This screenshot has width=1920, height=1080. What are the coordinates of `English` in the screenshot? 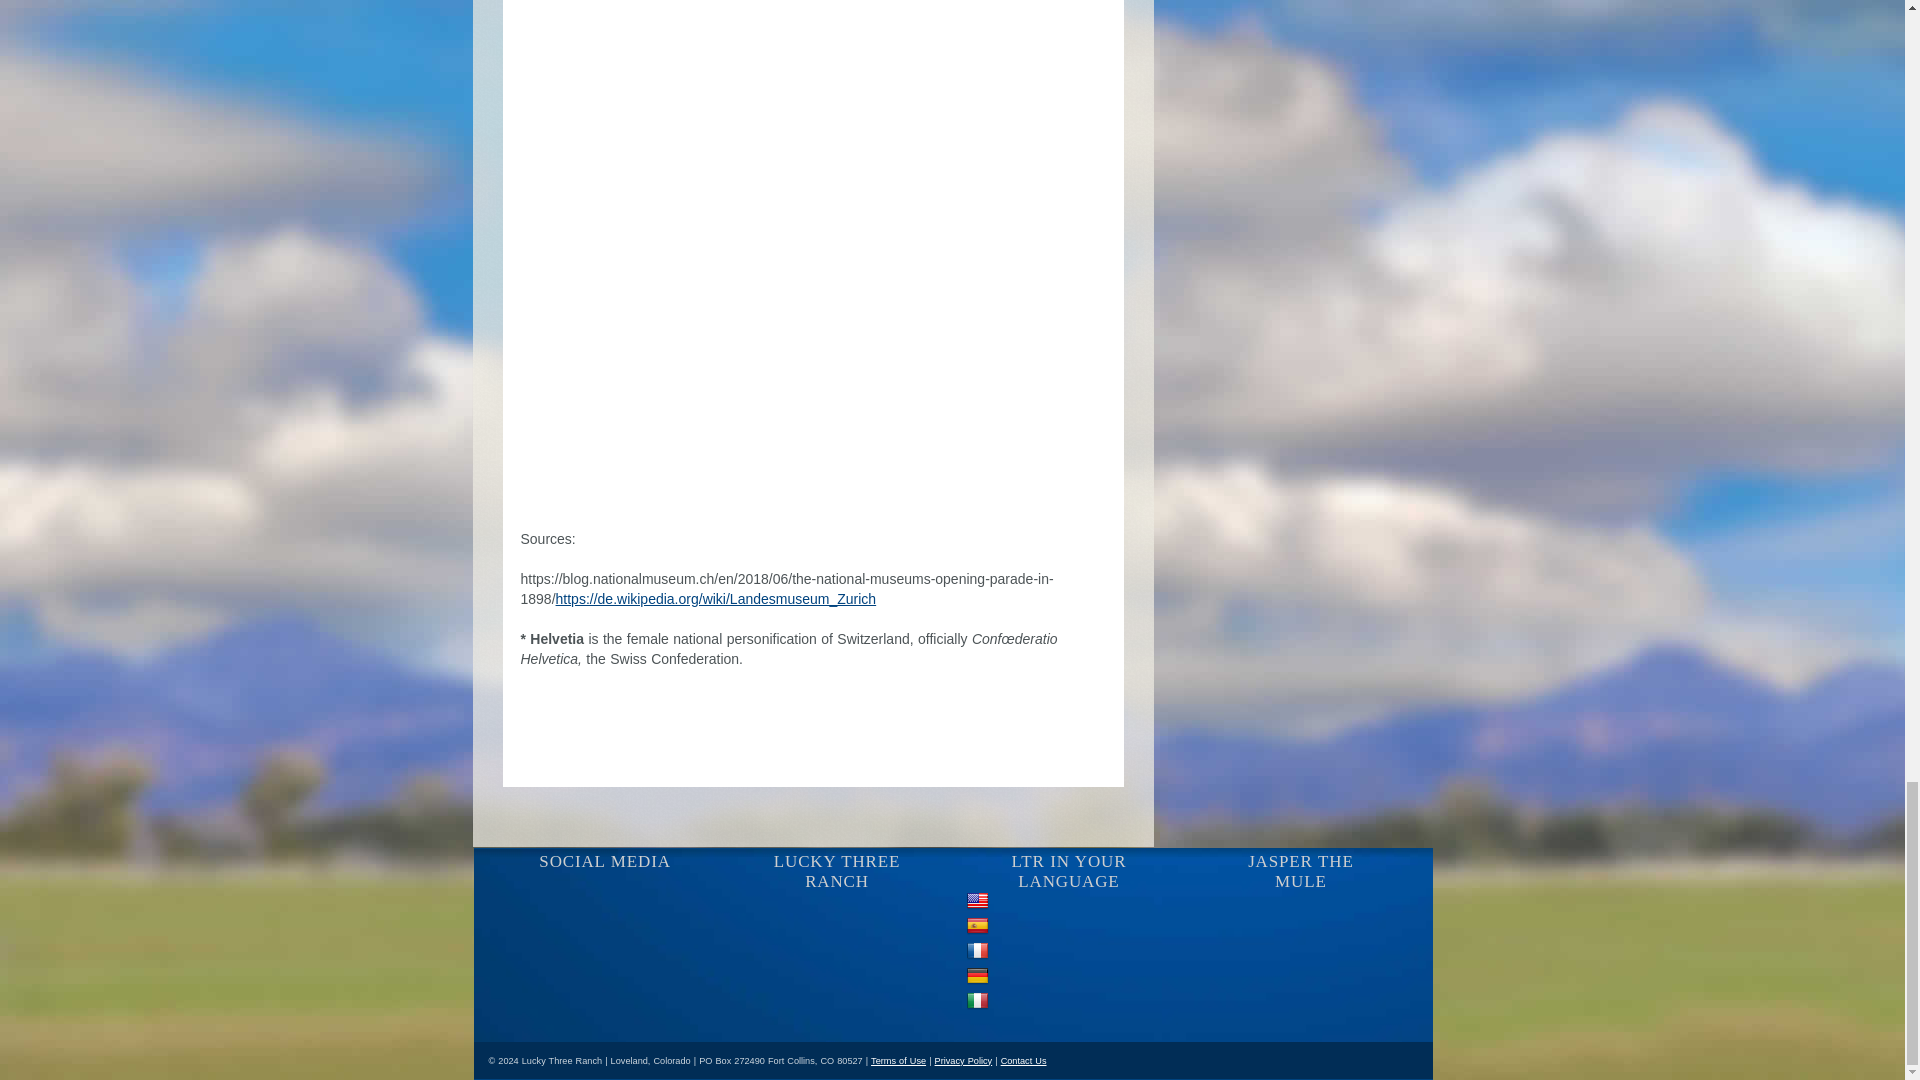 It's located at (978, 902).